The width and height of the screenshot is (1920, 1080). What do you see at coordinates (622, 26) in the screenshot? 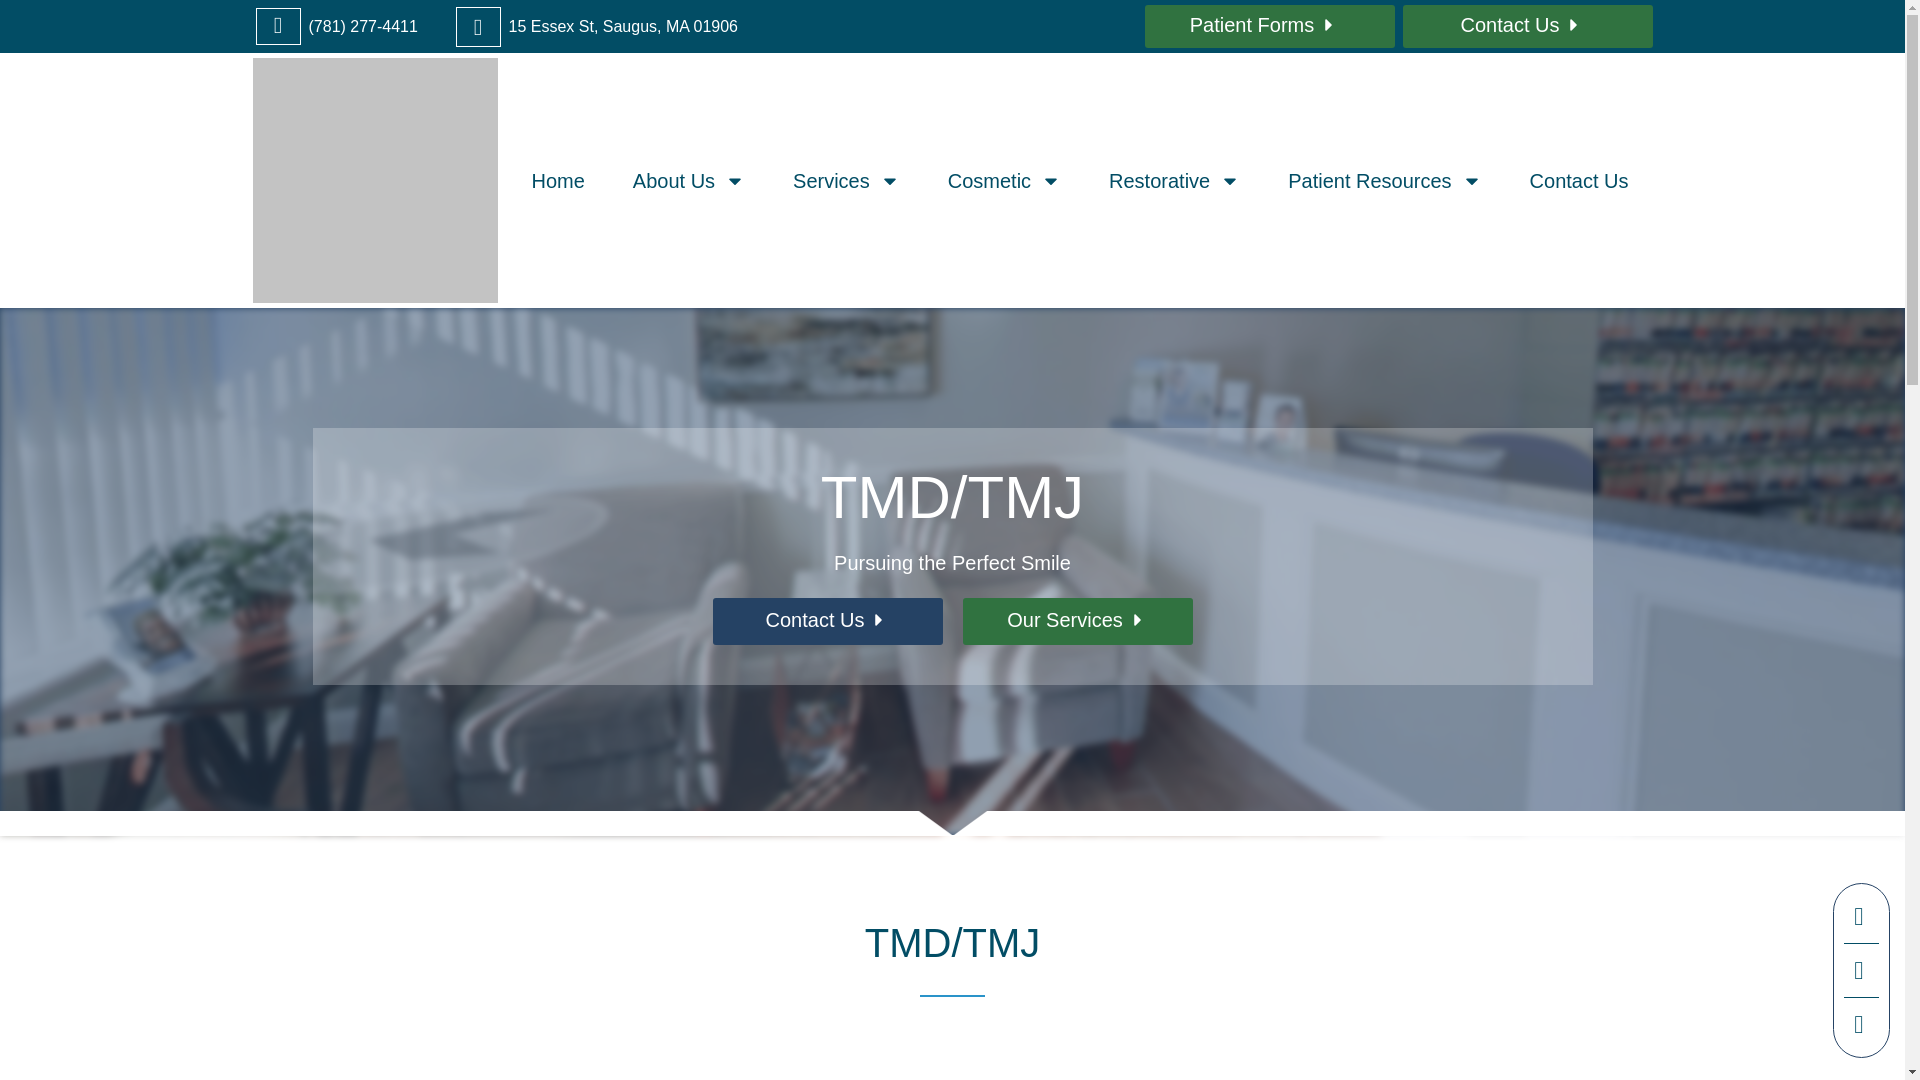
I see `15 Essex St, Saugus, MA 01906` at bounding box center [622, 26].